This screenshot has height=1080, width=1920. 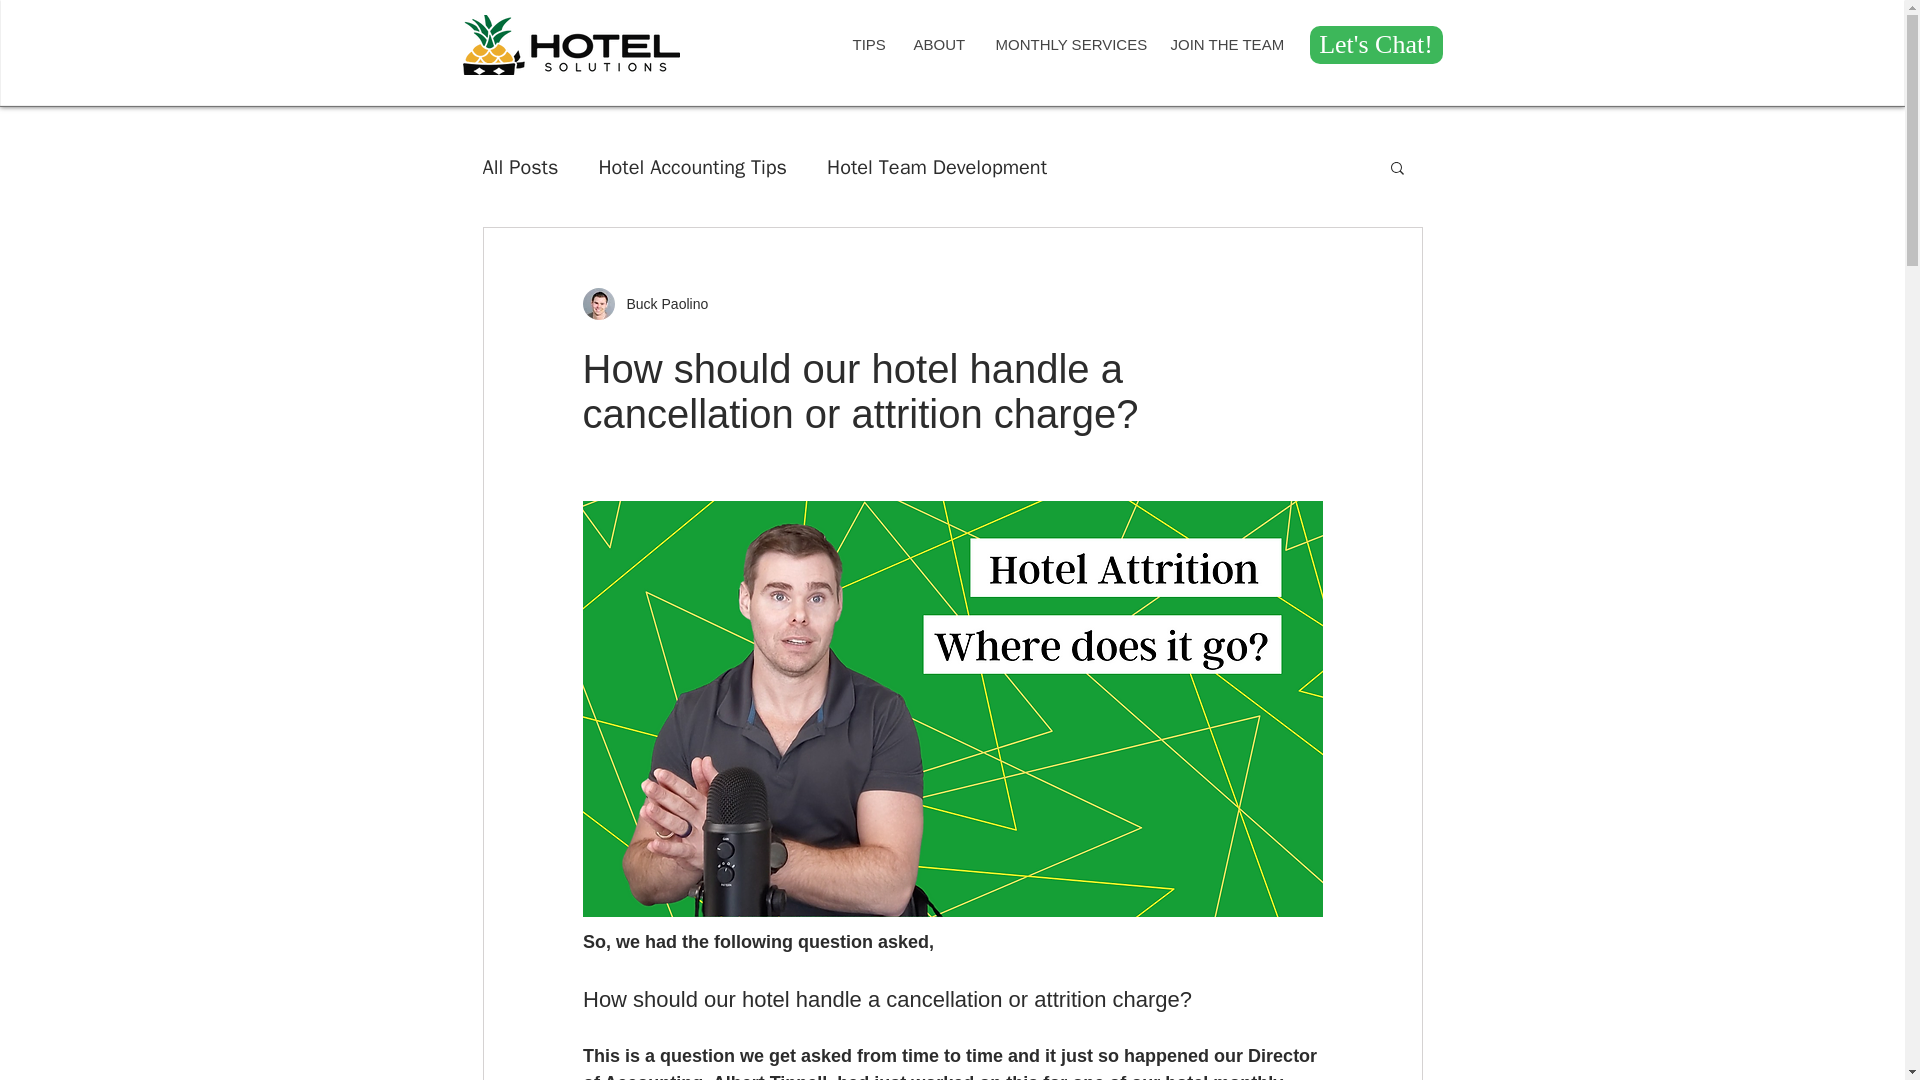 I want to click on Hotel Accounting Tips, so click(x=692, y=168).